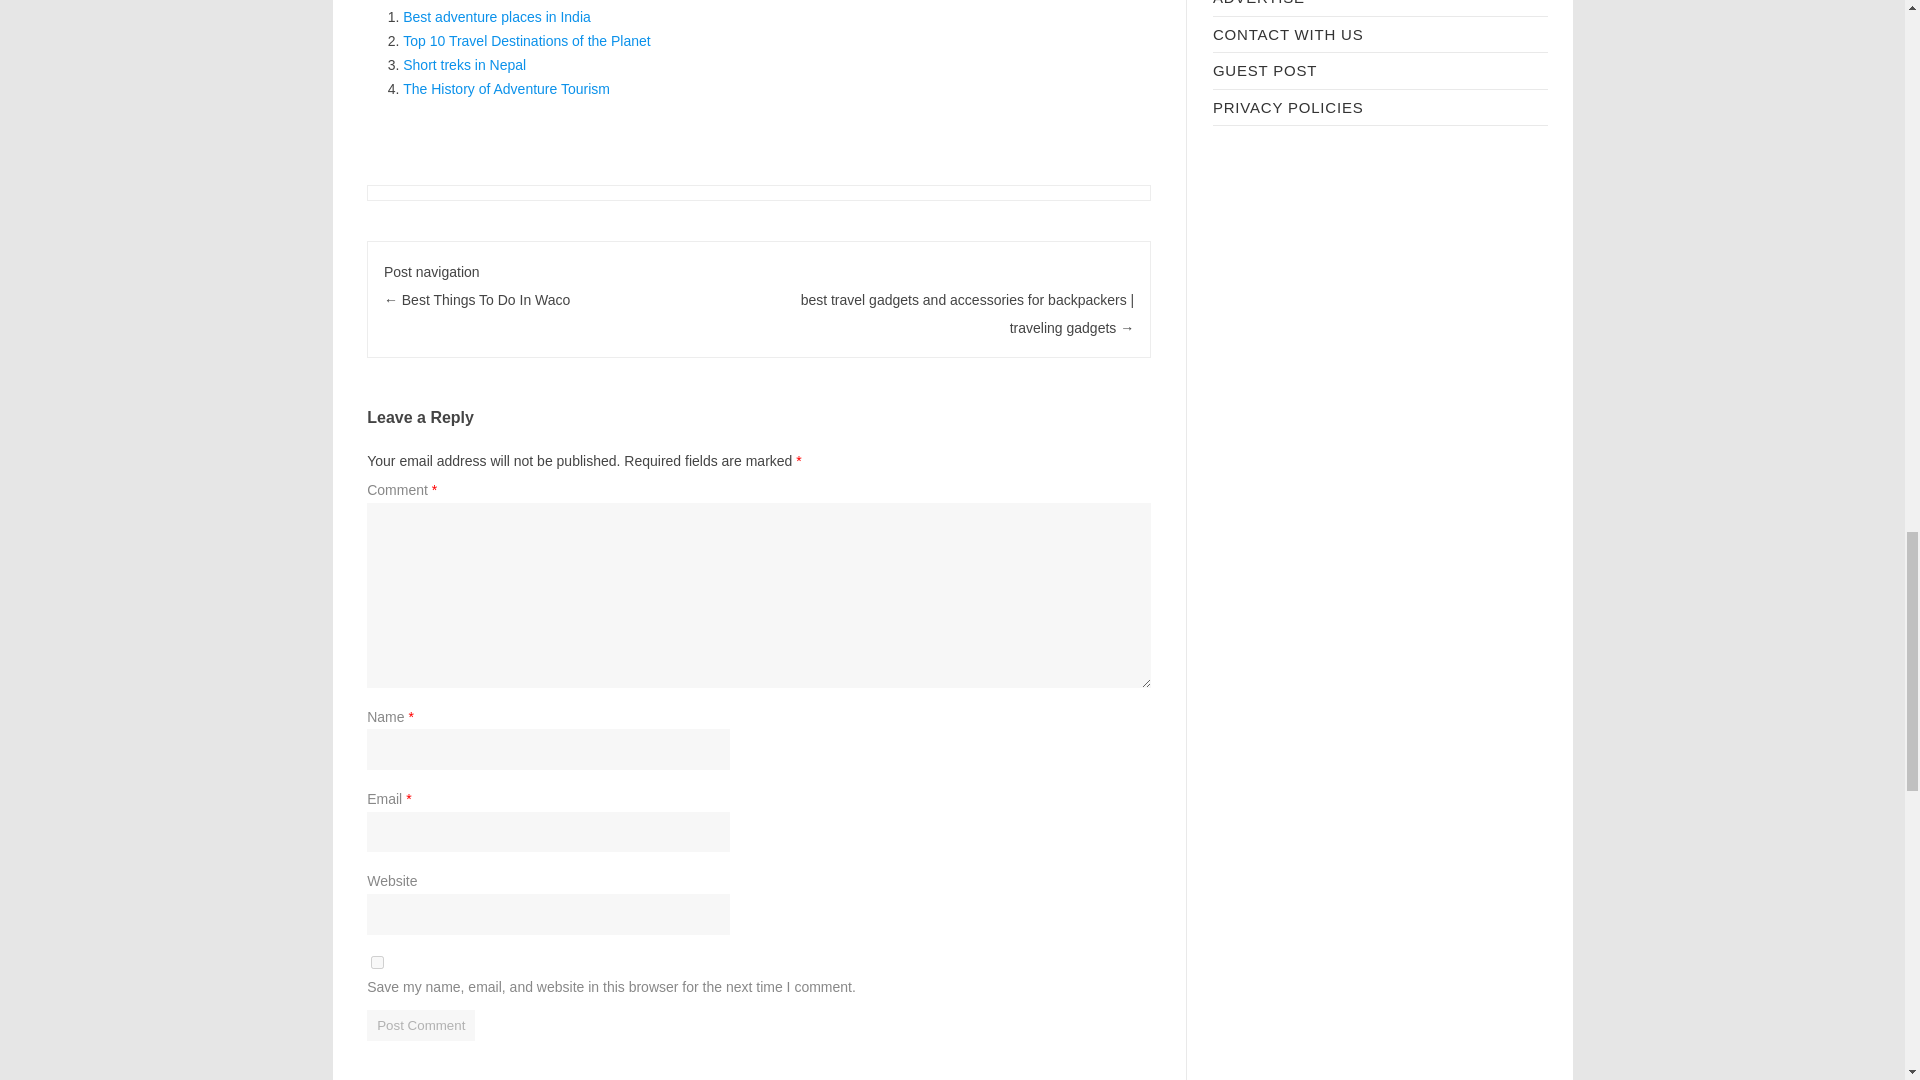  I want to click on yes, so click(377, 962).